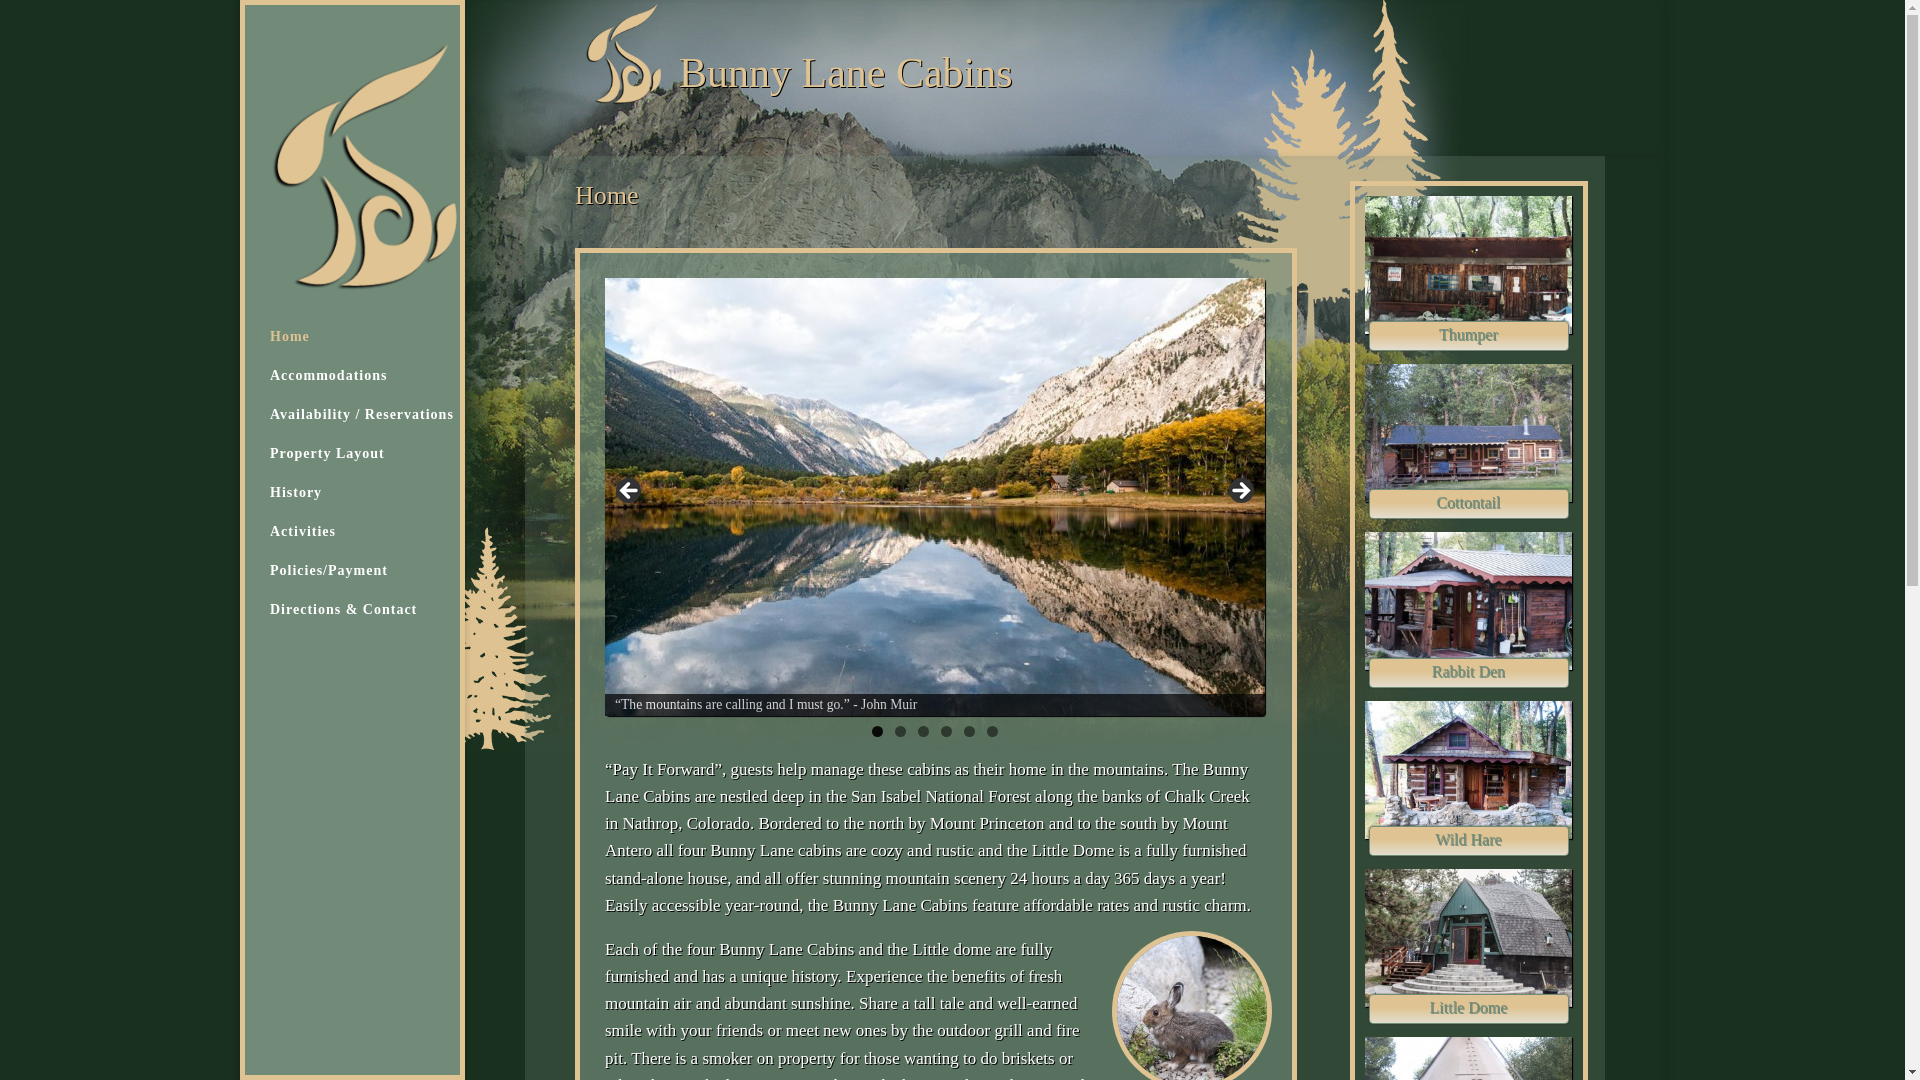  What do you see at coordinates (386, 386) in the screenshot?
I see `Accommodations` at bounding box center [386, 386].